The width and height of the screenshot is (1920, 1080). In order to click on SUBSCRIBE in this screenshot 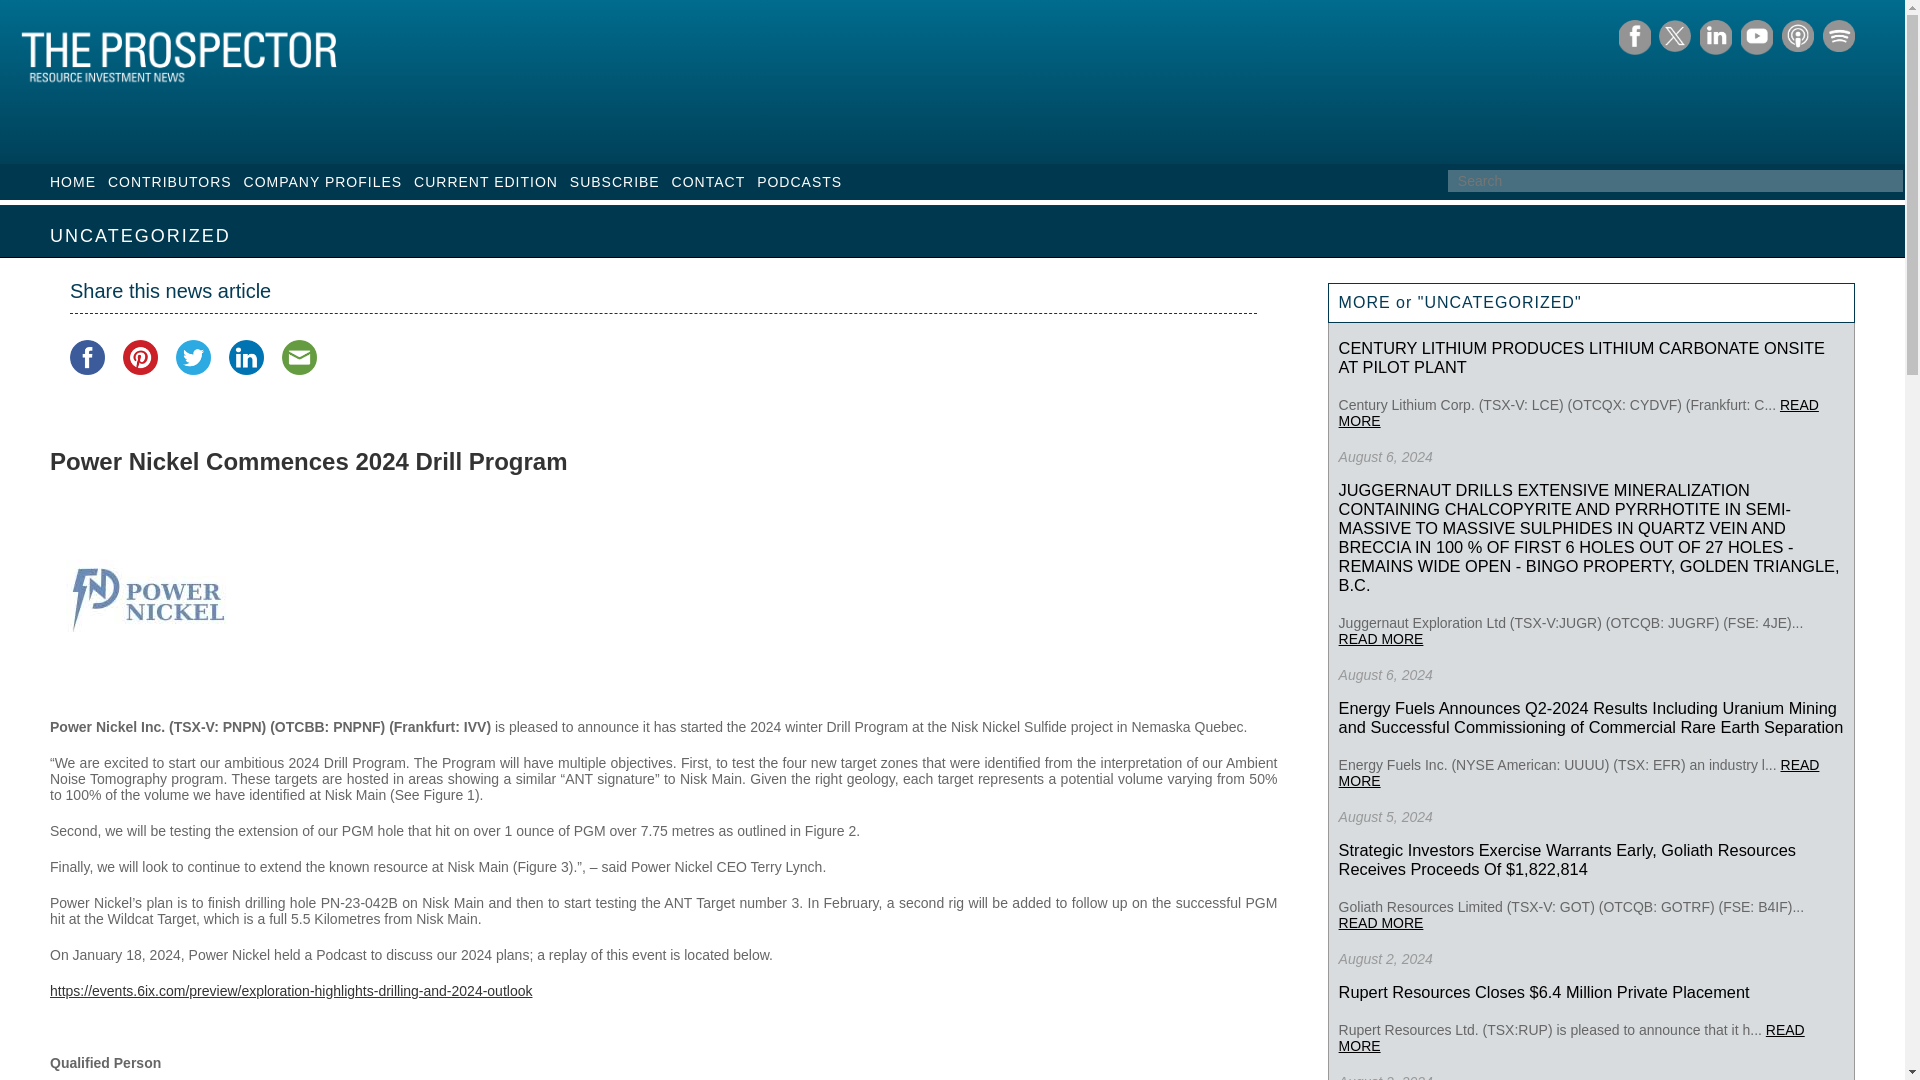, I will do `click(615, 182)`.